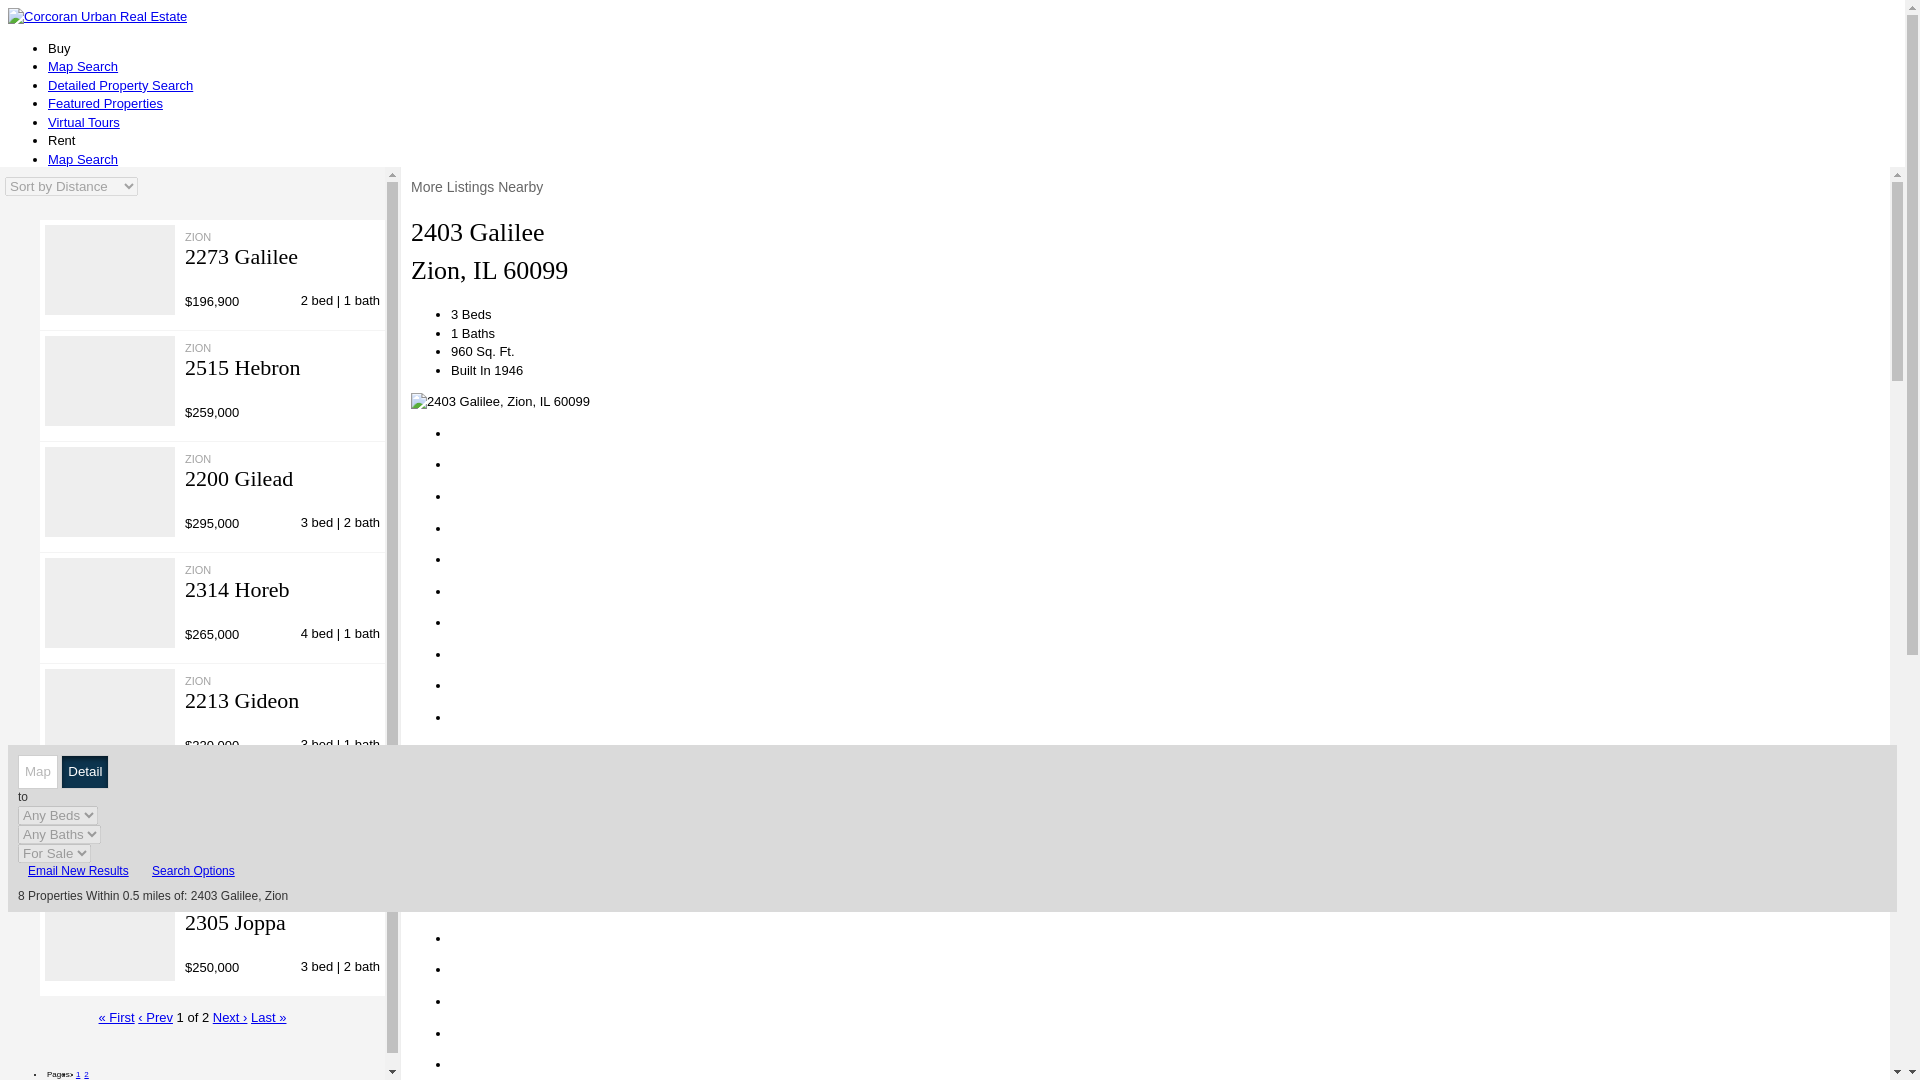 This screenshot has width=1920, height=1080. I want to click on Careers, so click(111, 644).